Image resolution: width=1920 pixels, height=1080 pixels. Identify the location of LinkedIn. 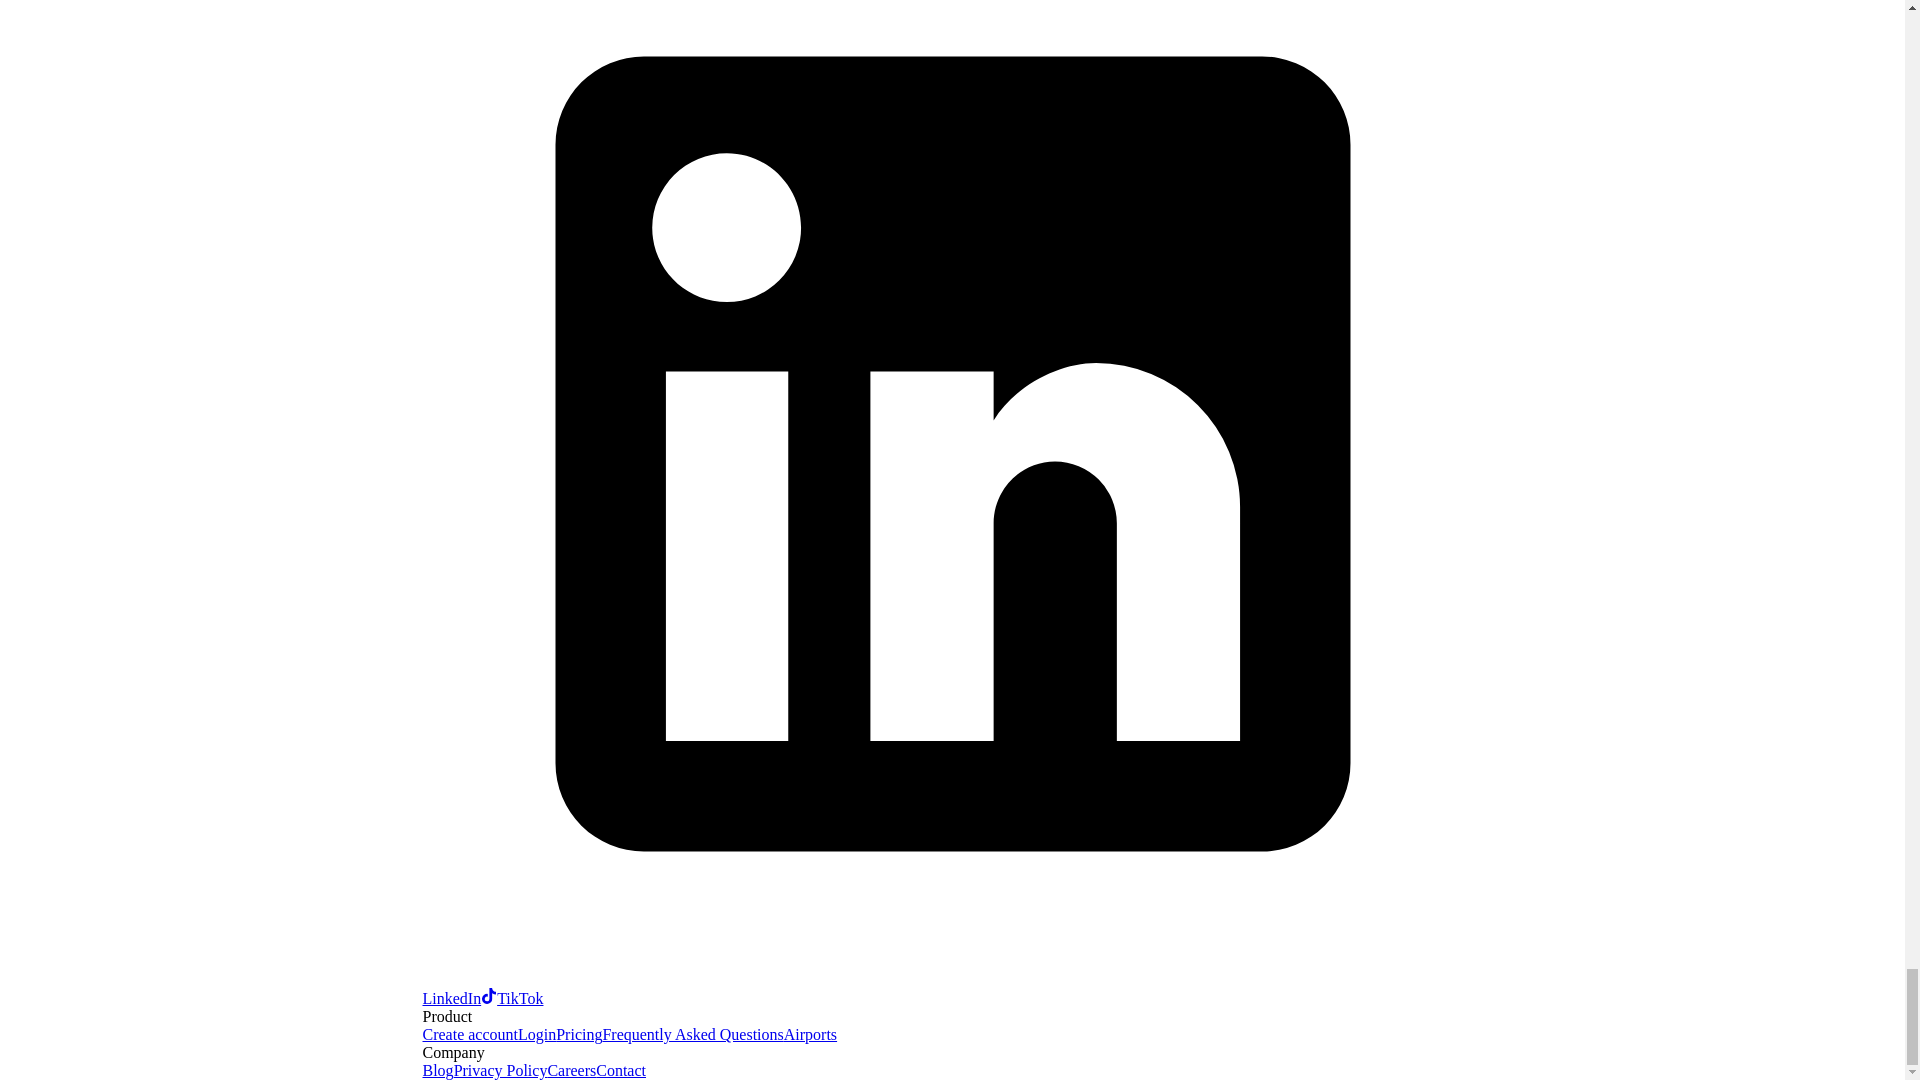
(952, 988).